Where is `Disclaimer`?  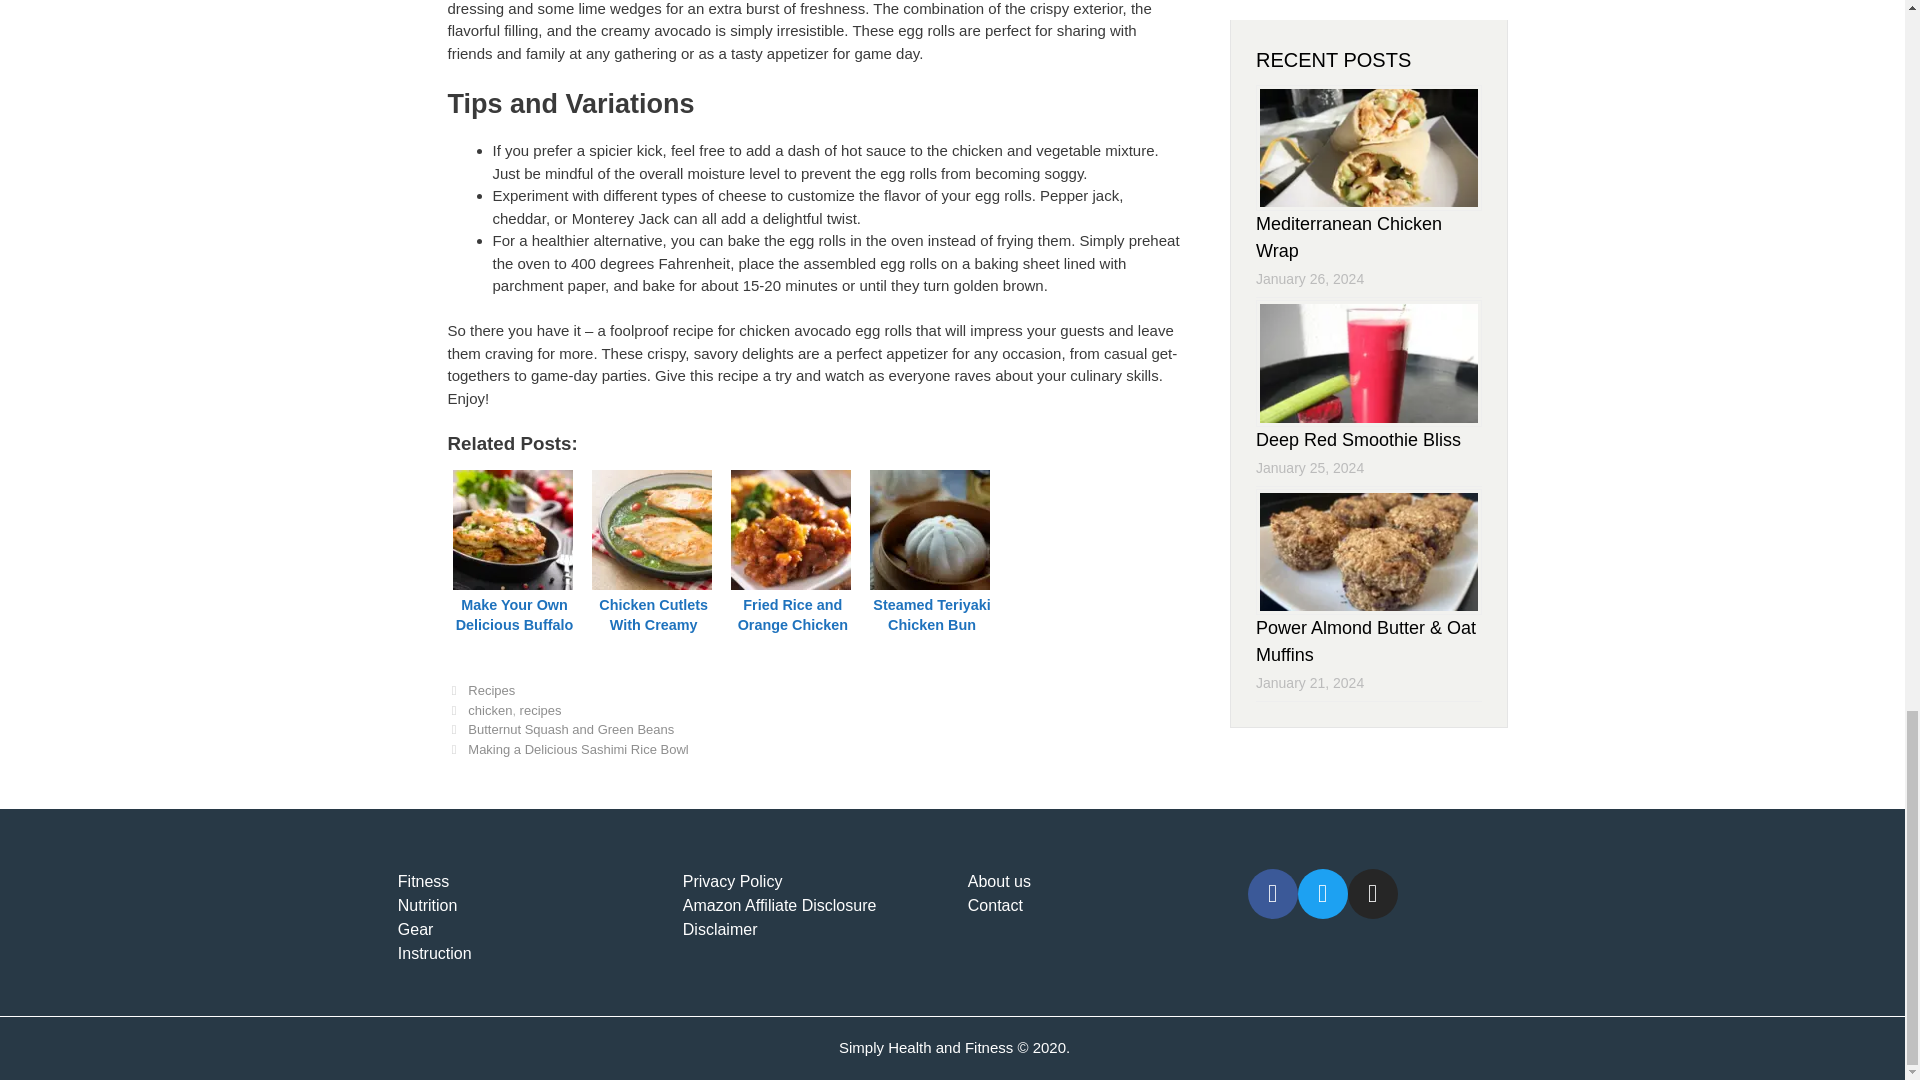
Disclaimer is located at coordinates (812, 930).